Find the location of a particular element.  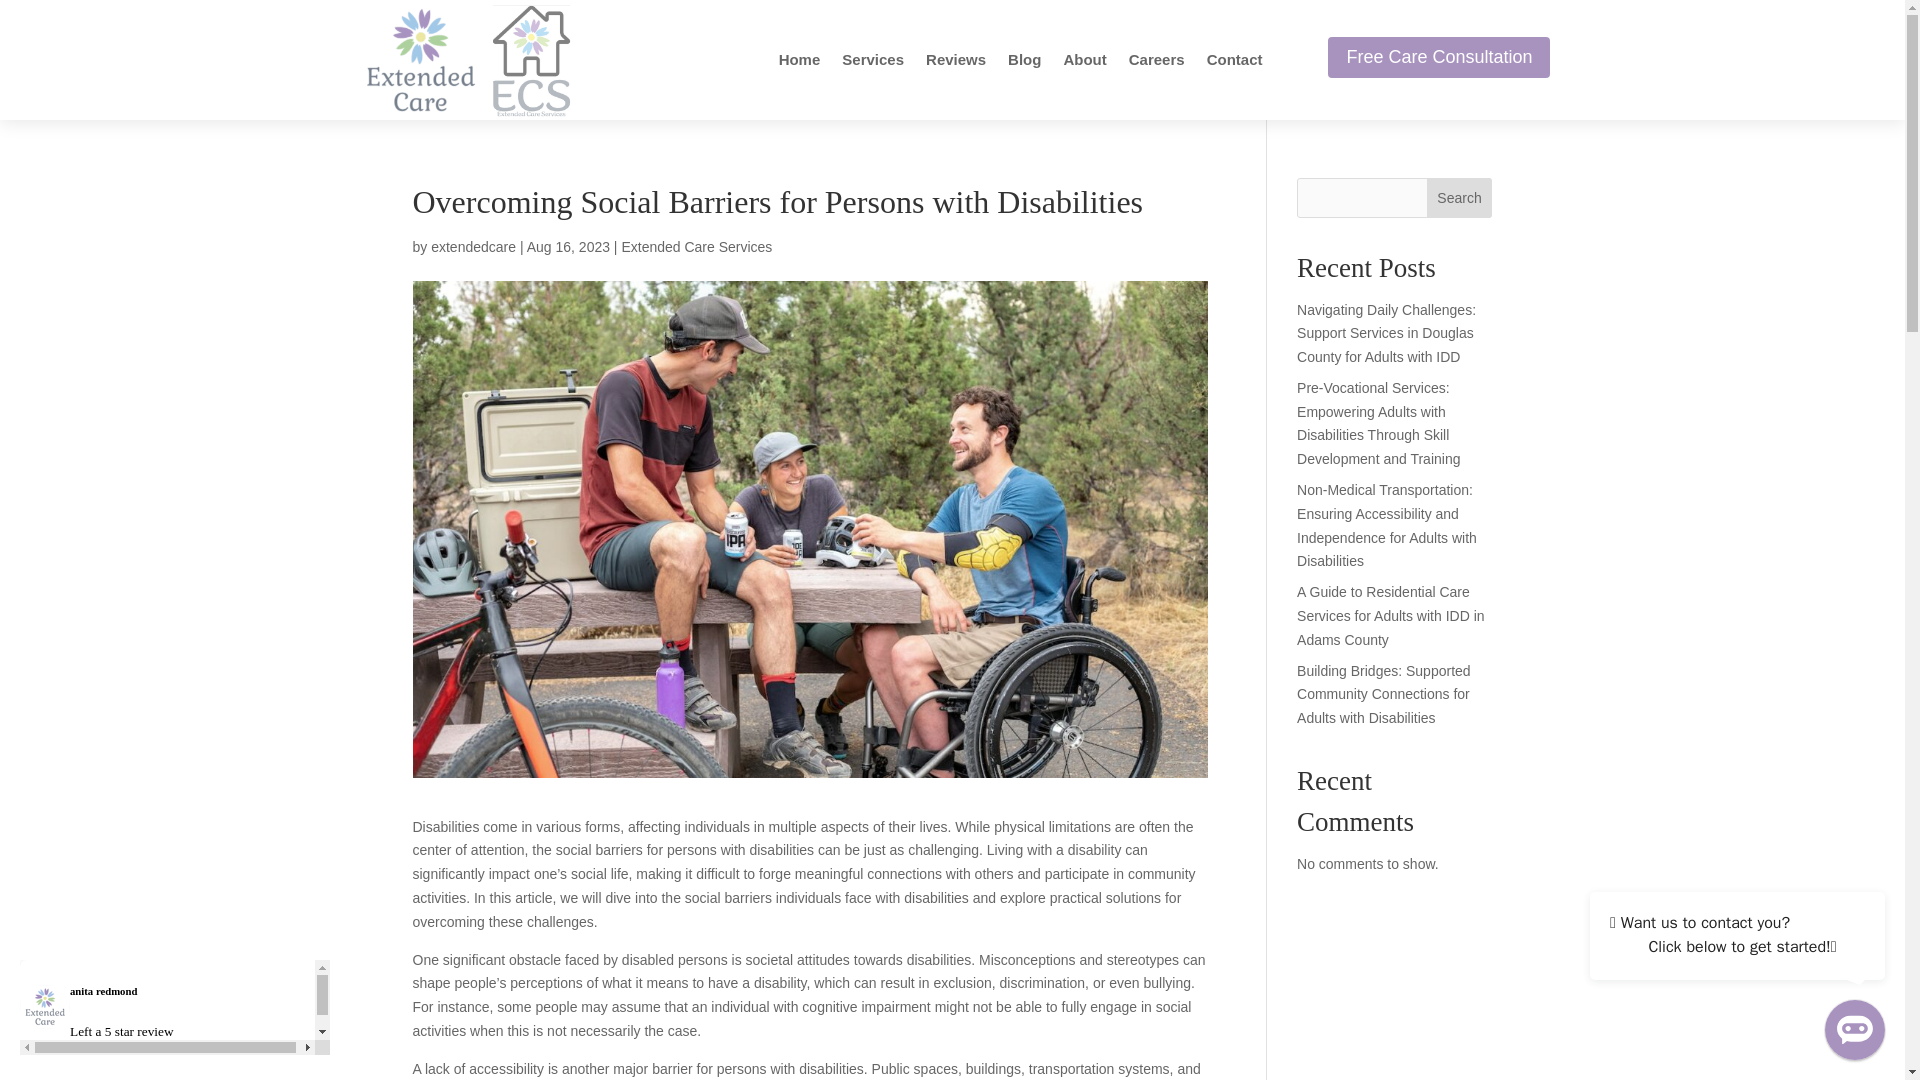

Free Care Consultation is located at coordinates (1438, 56).